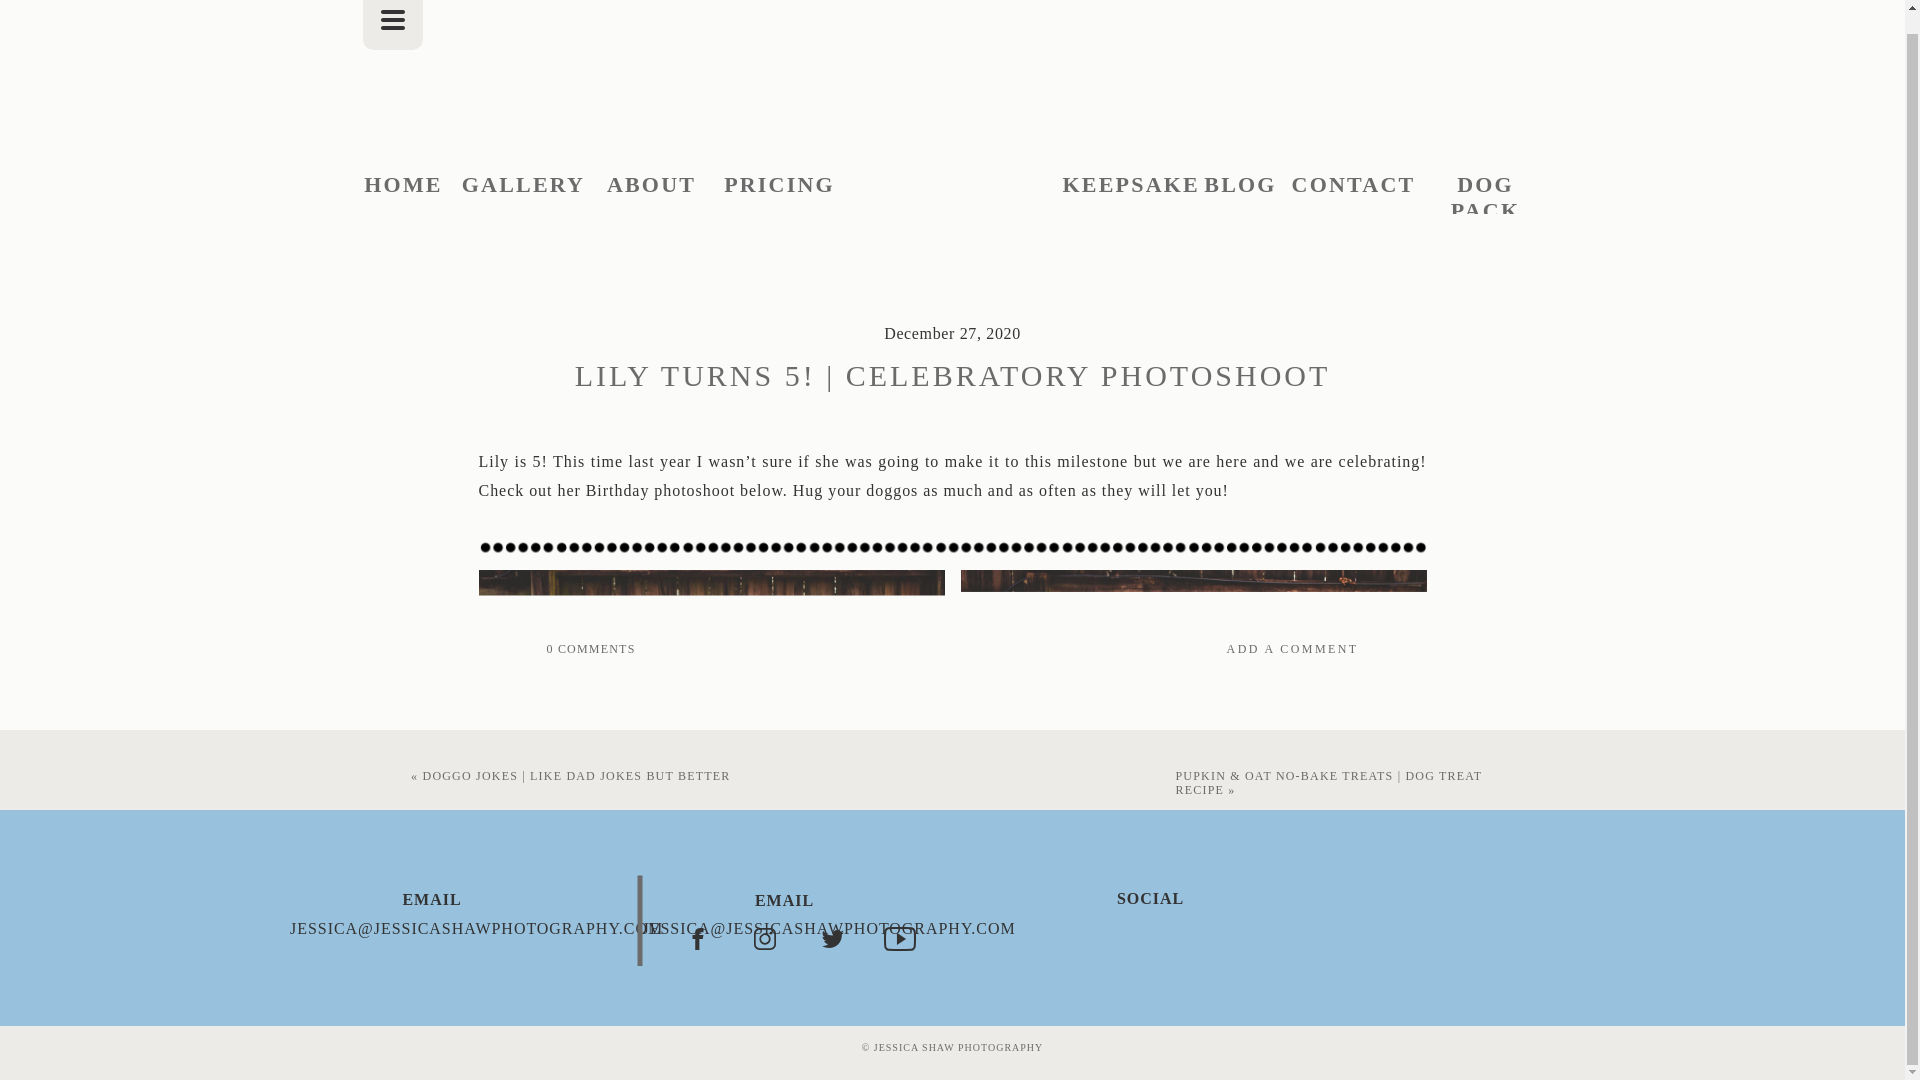 Image resolution: width=1920 pixels, height=1080 pixels. I want to click on ABOUT, so click(652, 185).